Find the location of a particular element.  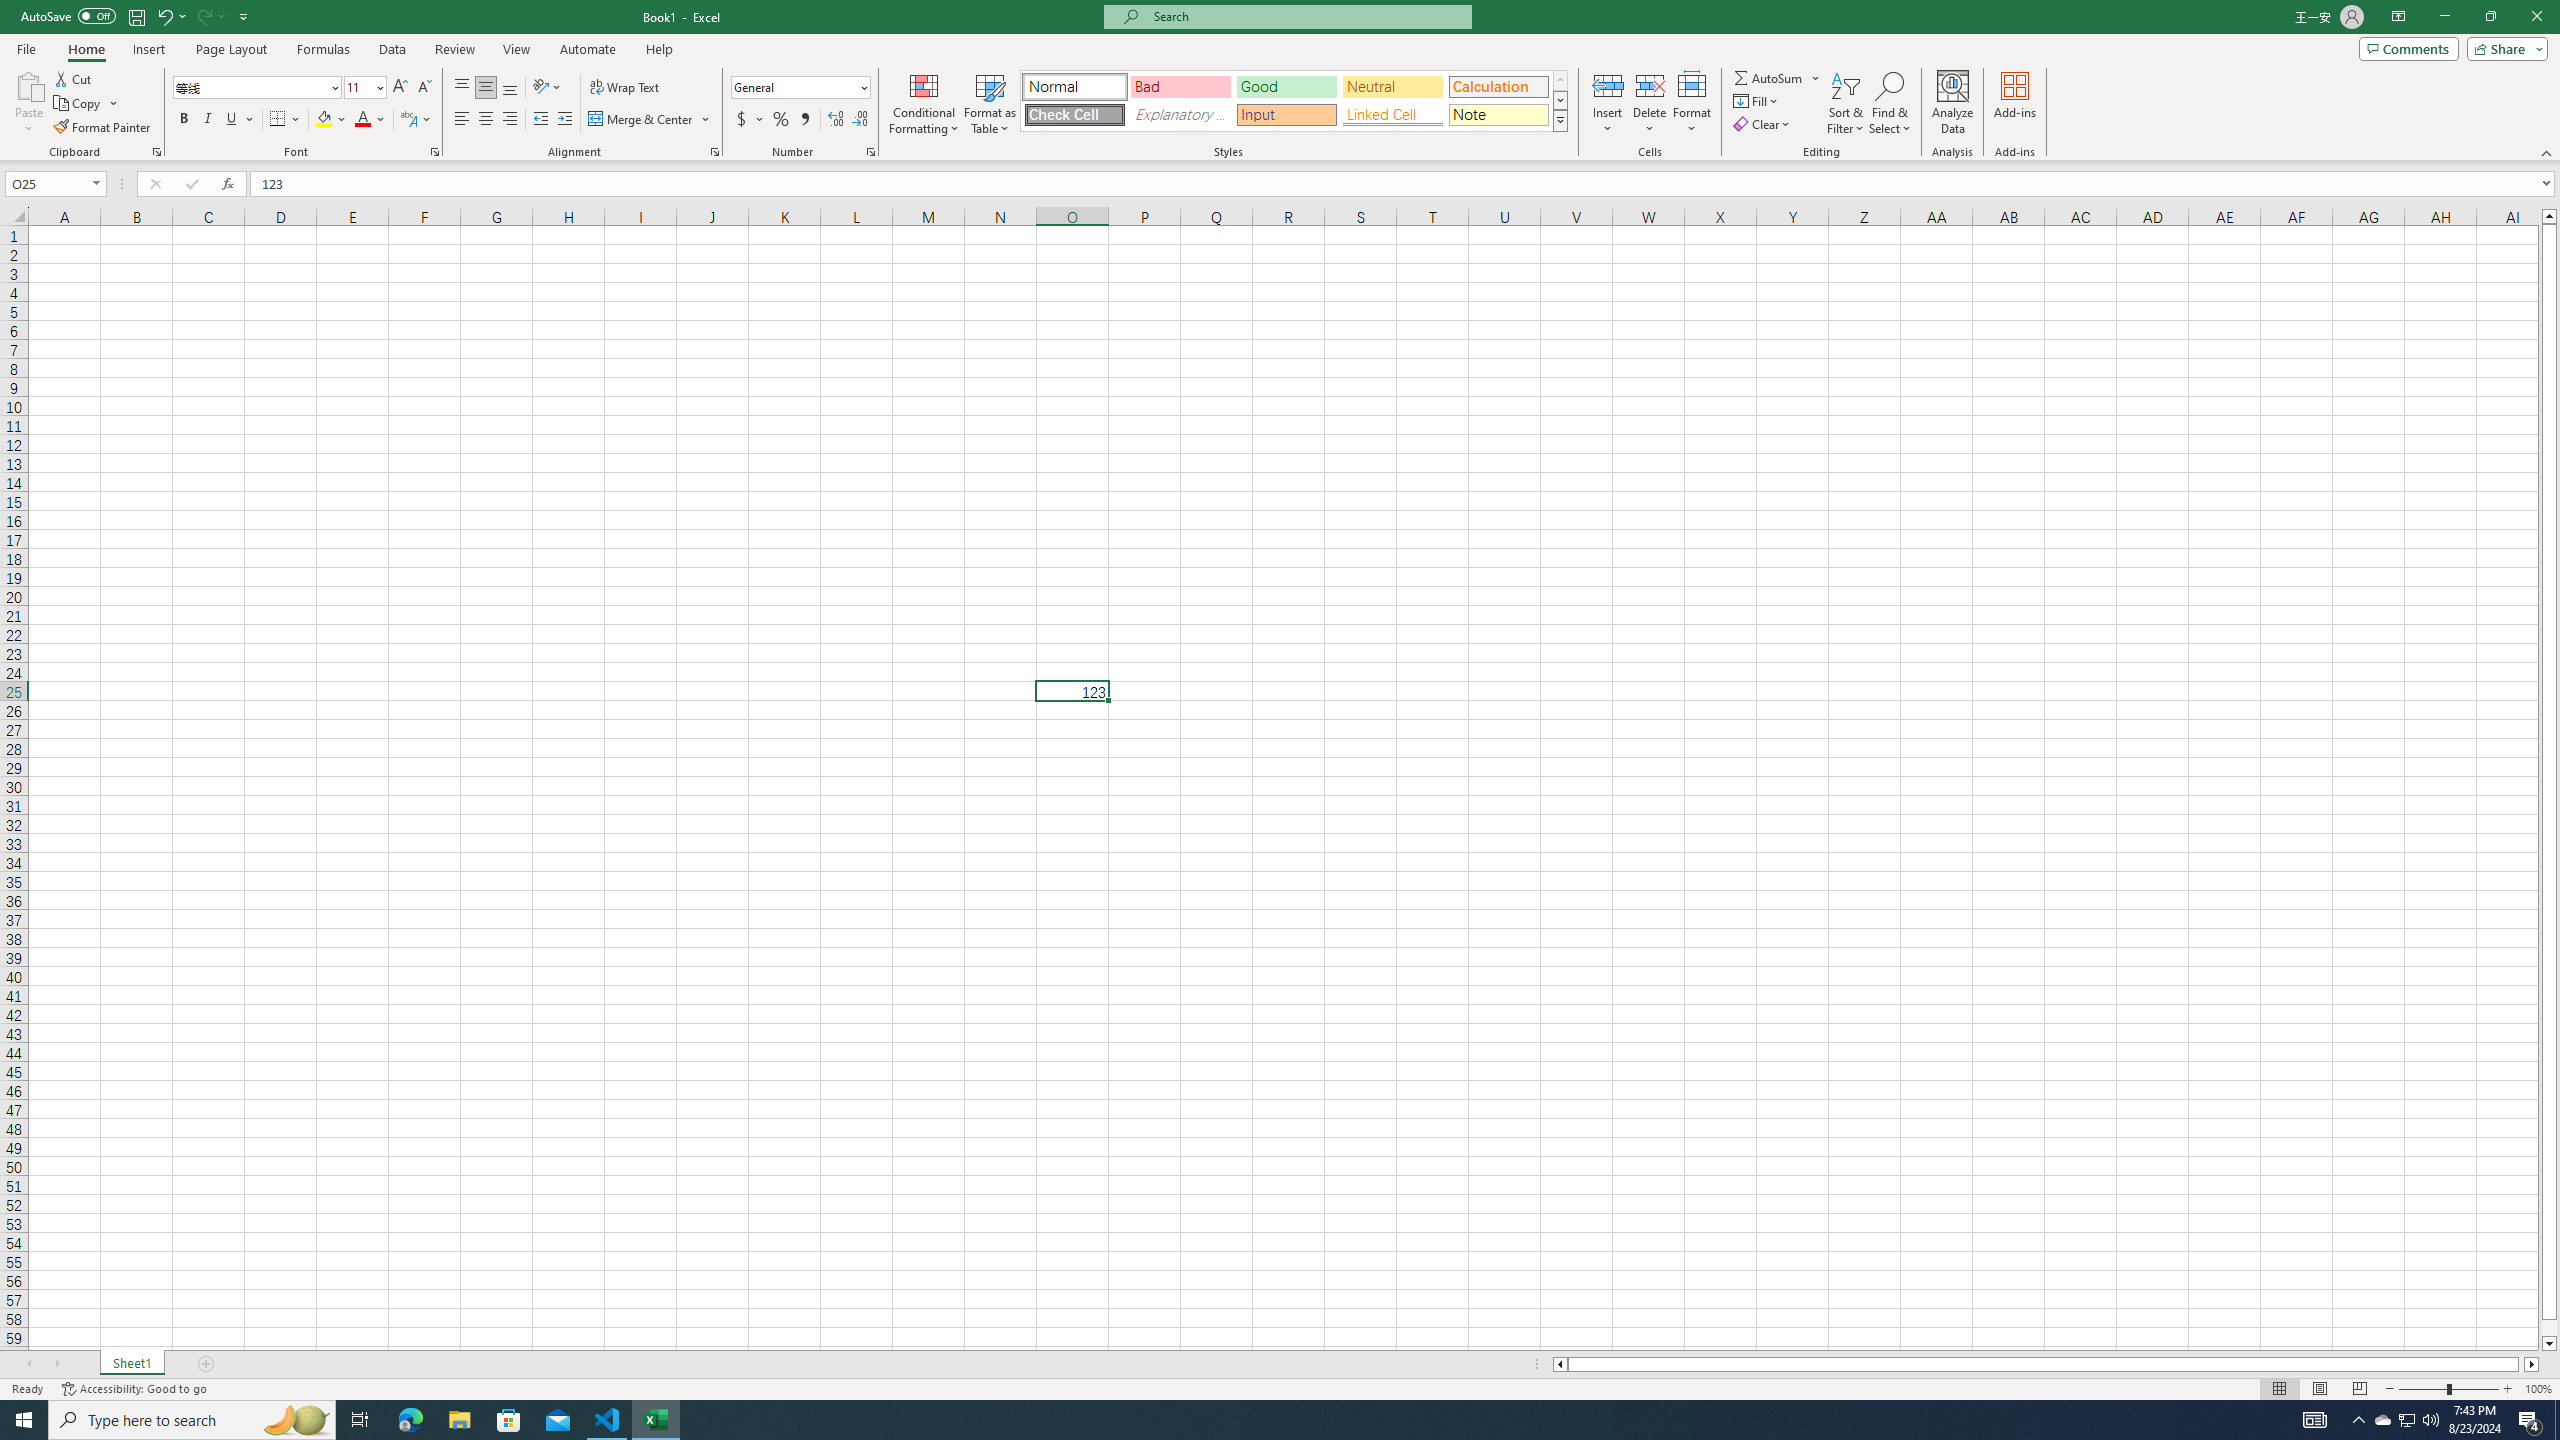

Merge & Center is located at coordinates (642, 120).